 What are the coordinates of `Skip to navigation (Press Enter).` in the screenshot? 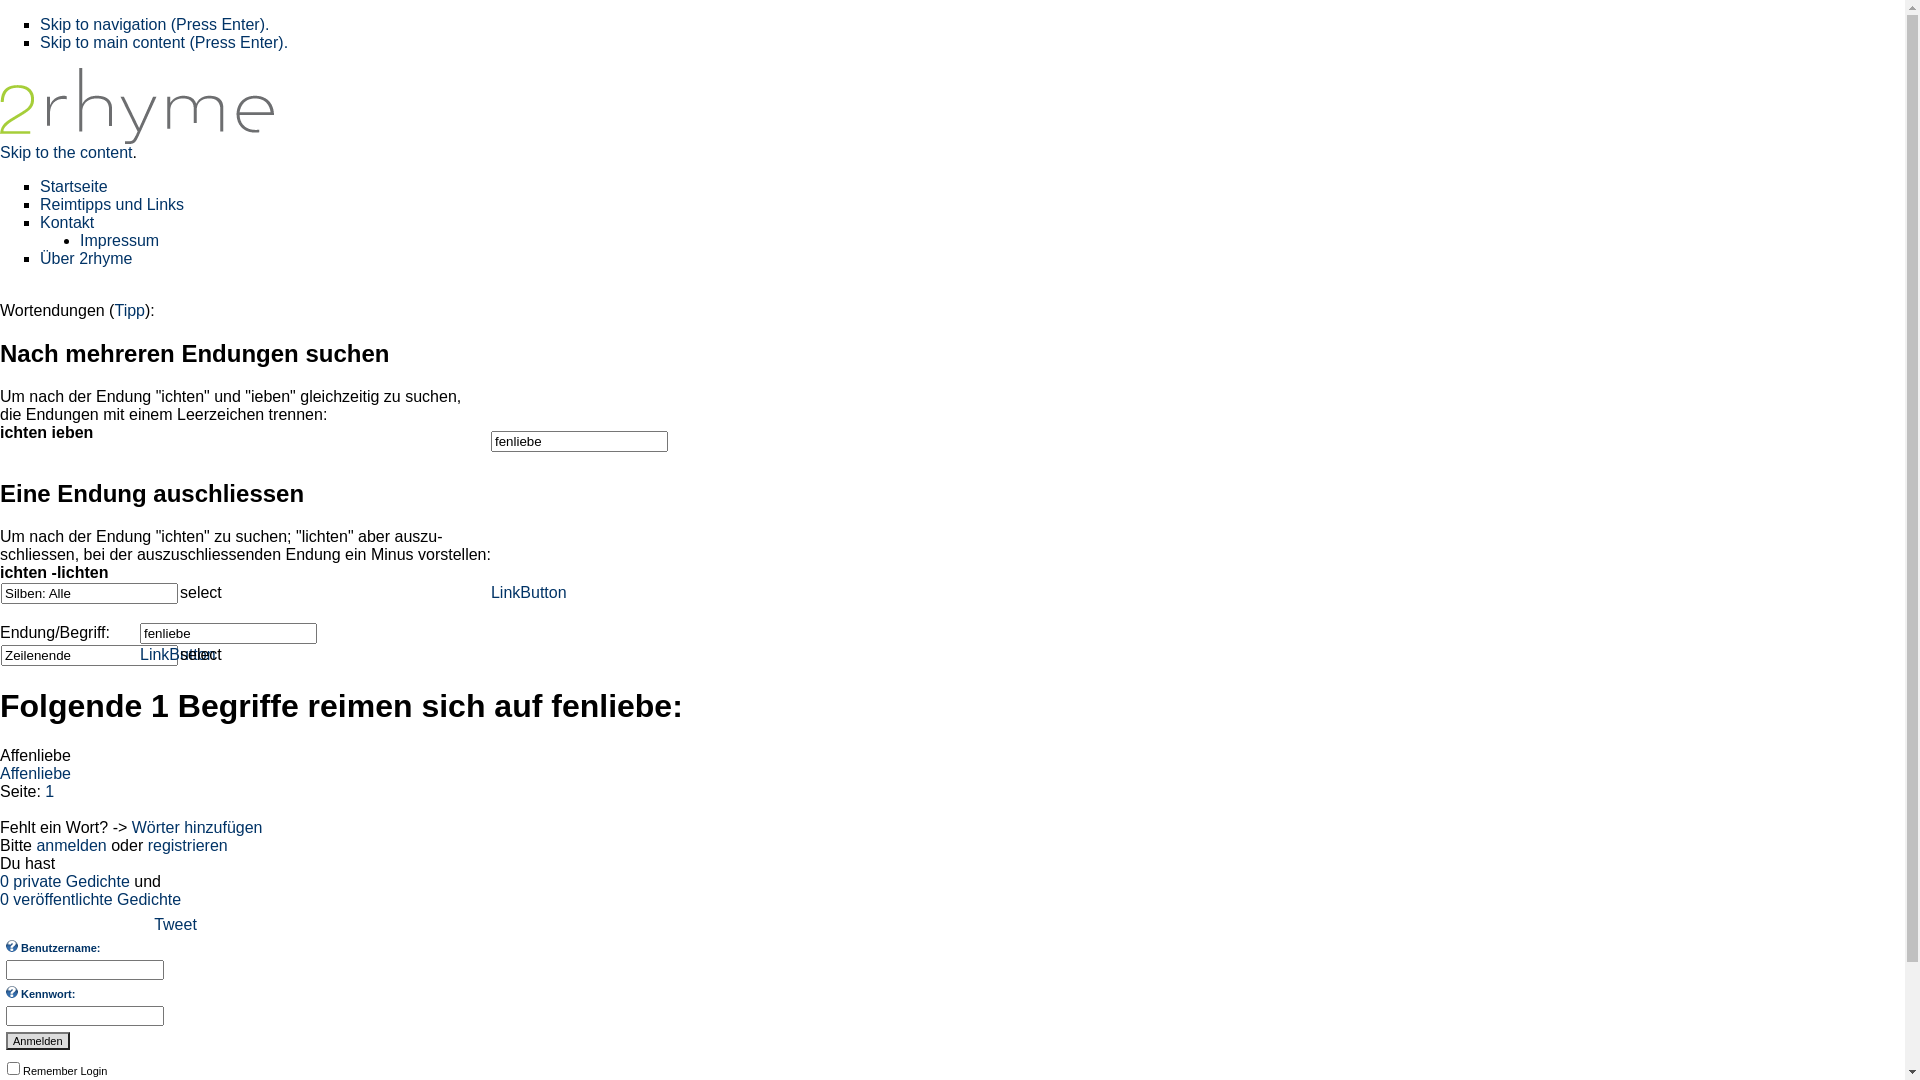 It's located at (154, 24).